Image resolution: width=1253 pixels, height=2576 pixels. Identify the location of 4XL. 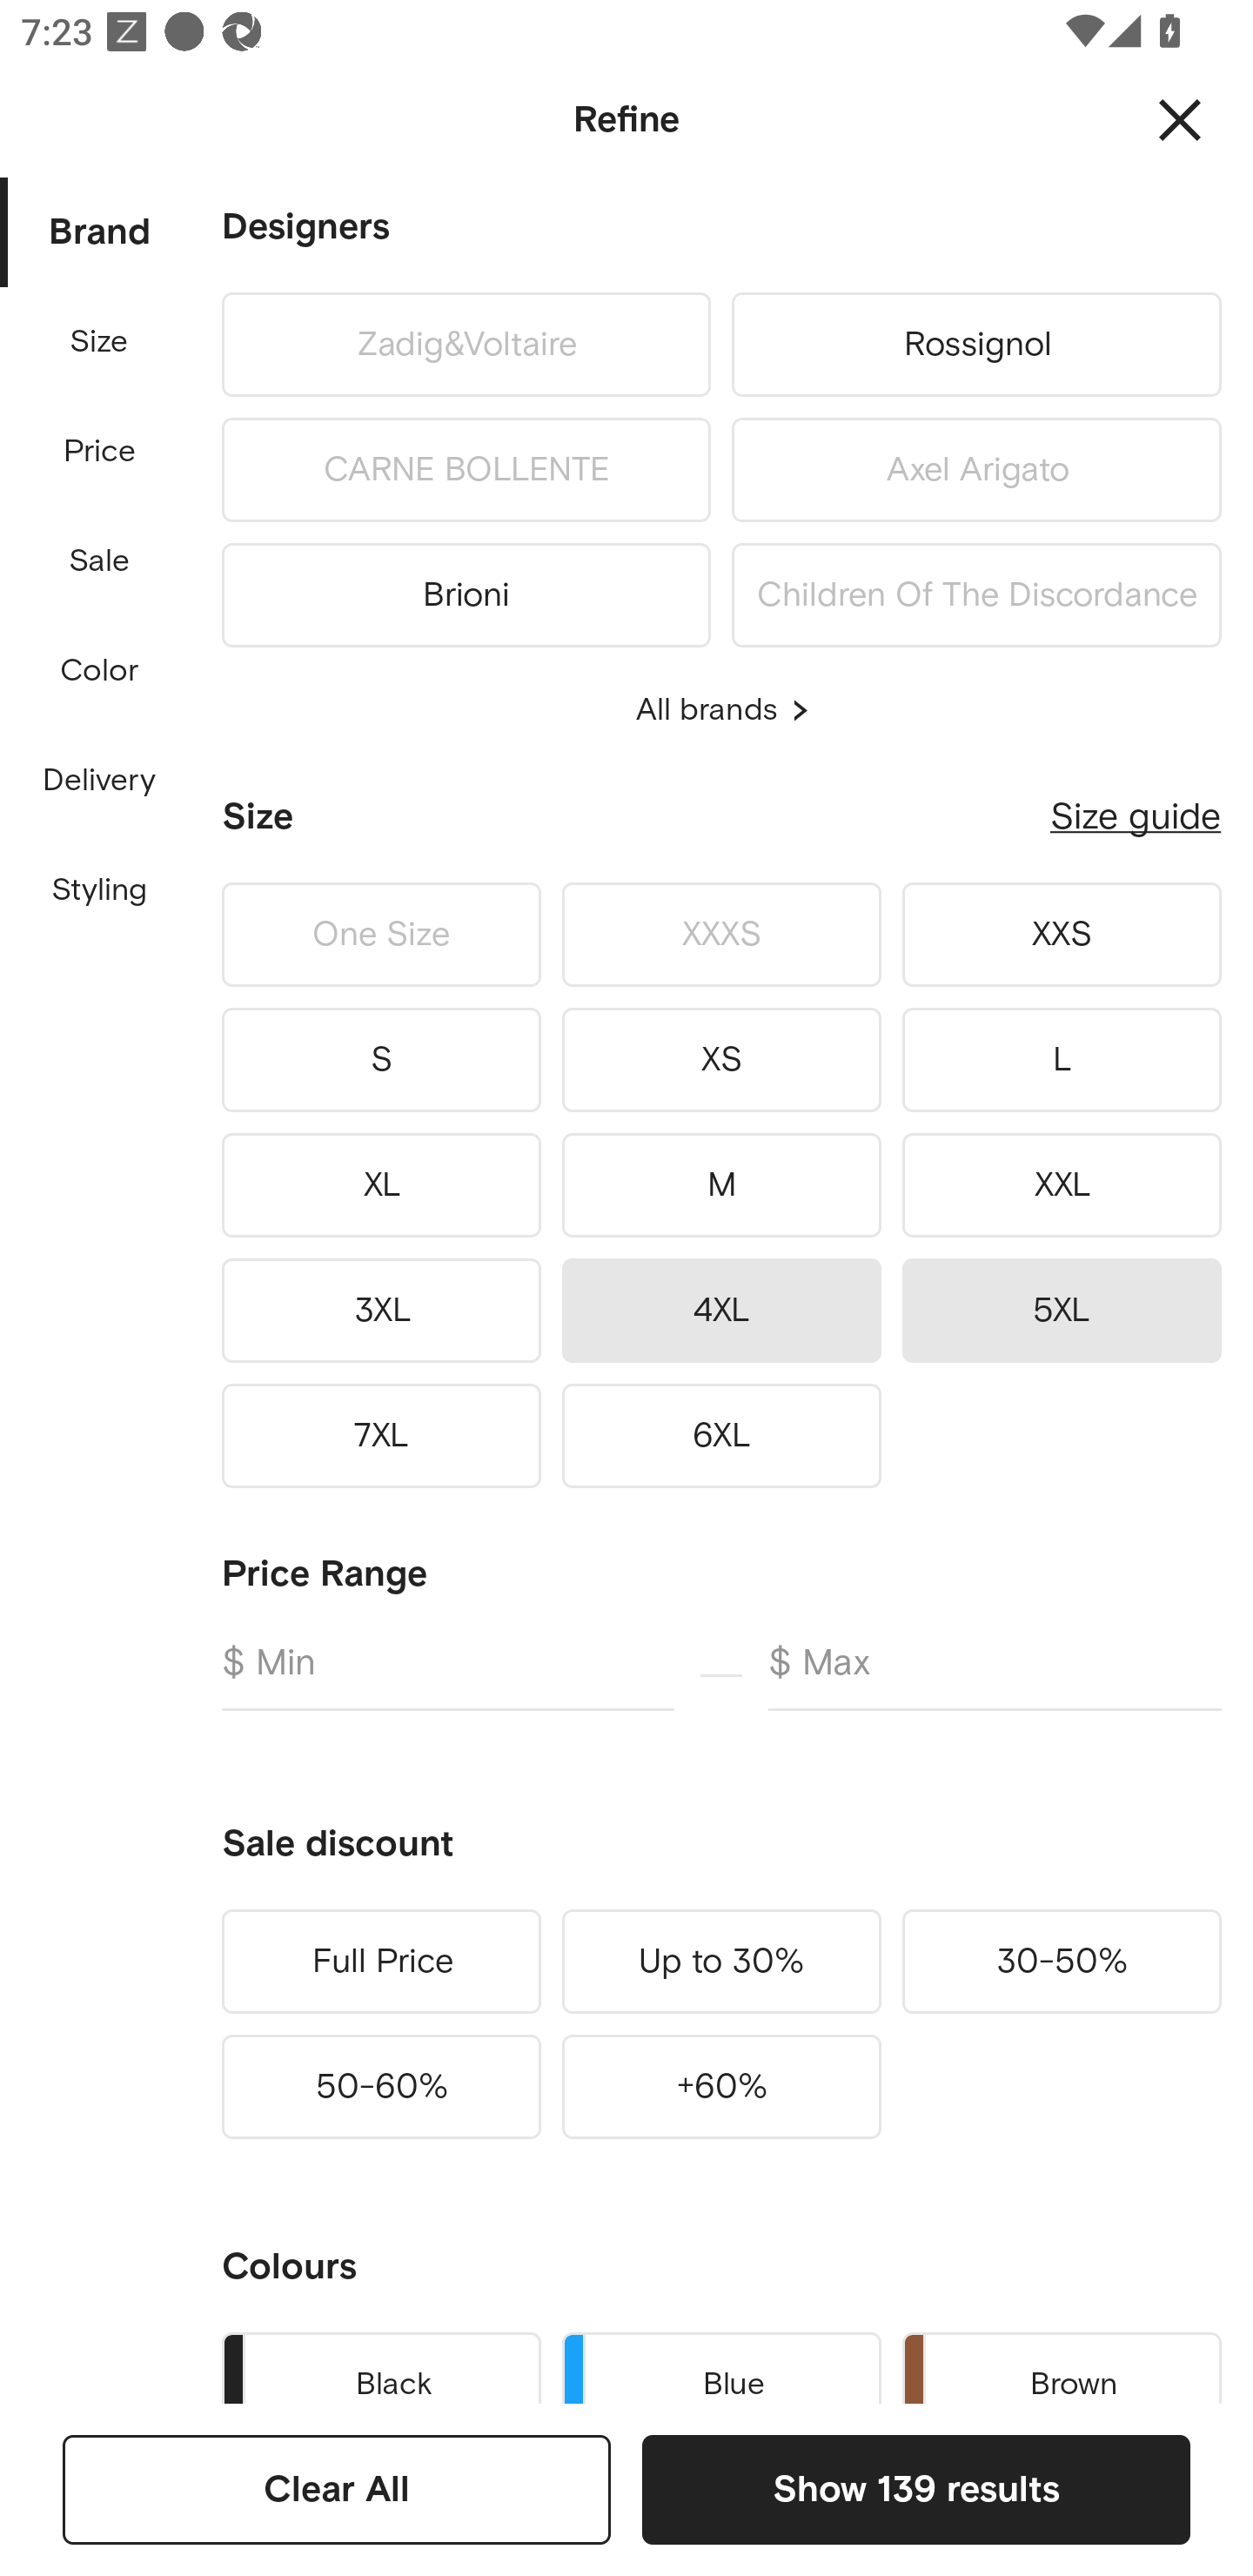
(721, 1309).